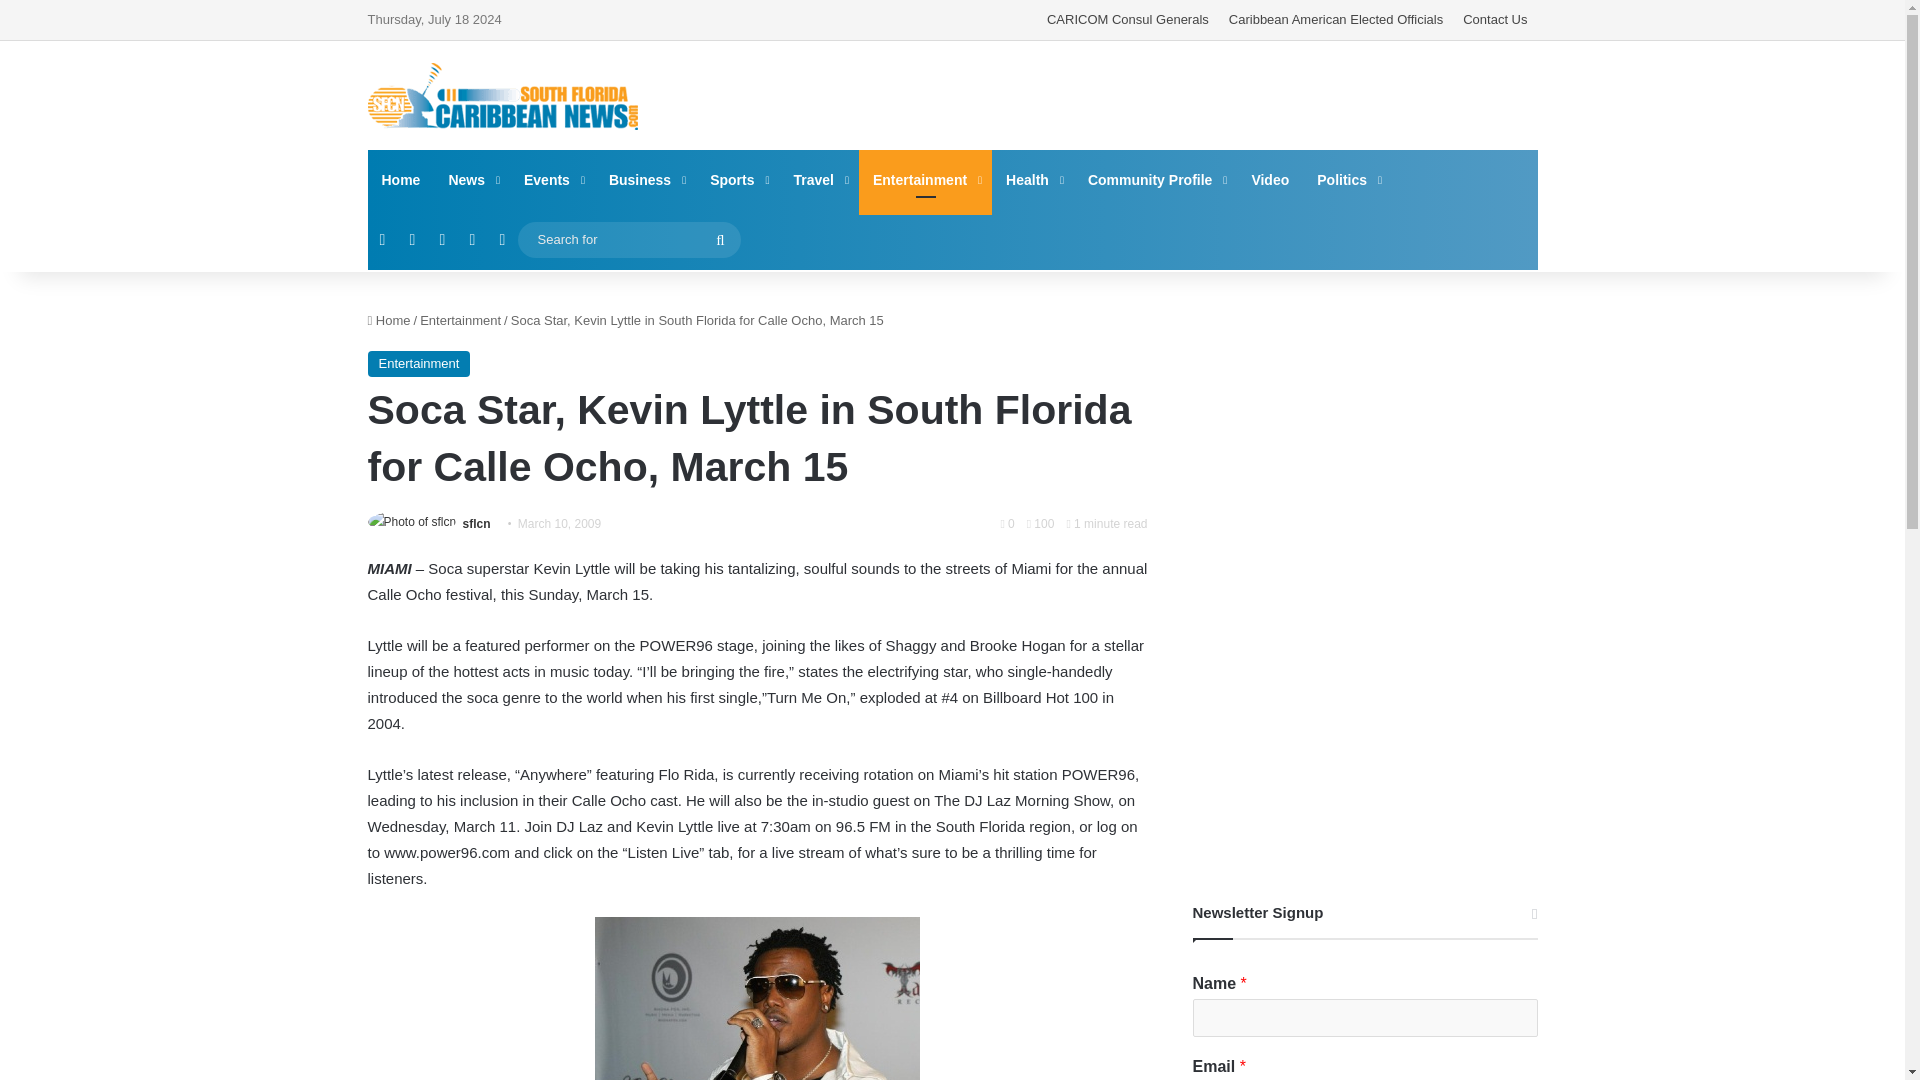 This screenshot has height=1080, width=1920. What do you see at coordinates (1152, 94) in the screenshot?
I see `3rd party ad content` at bounding box center [1152, 94].